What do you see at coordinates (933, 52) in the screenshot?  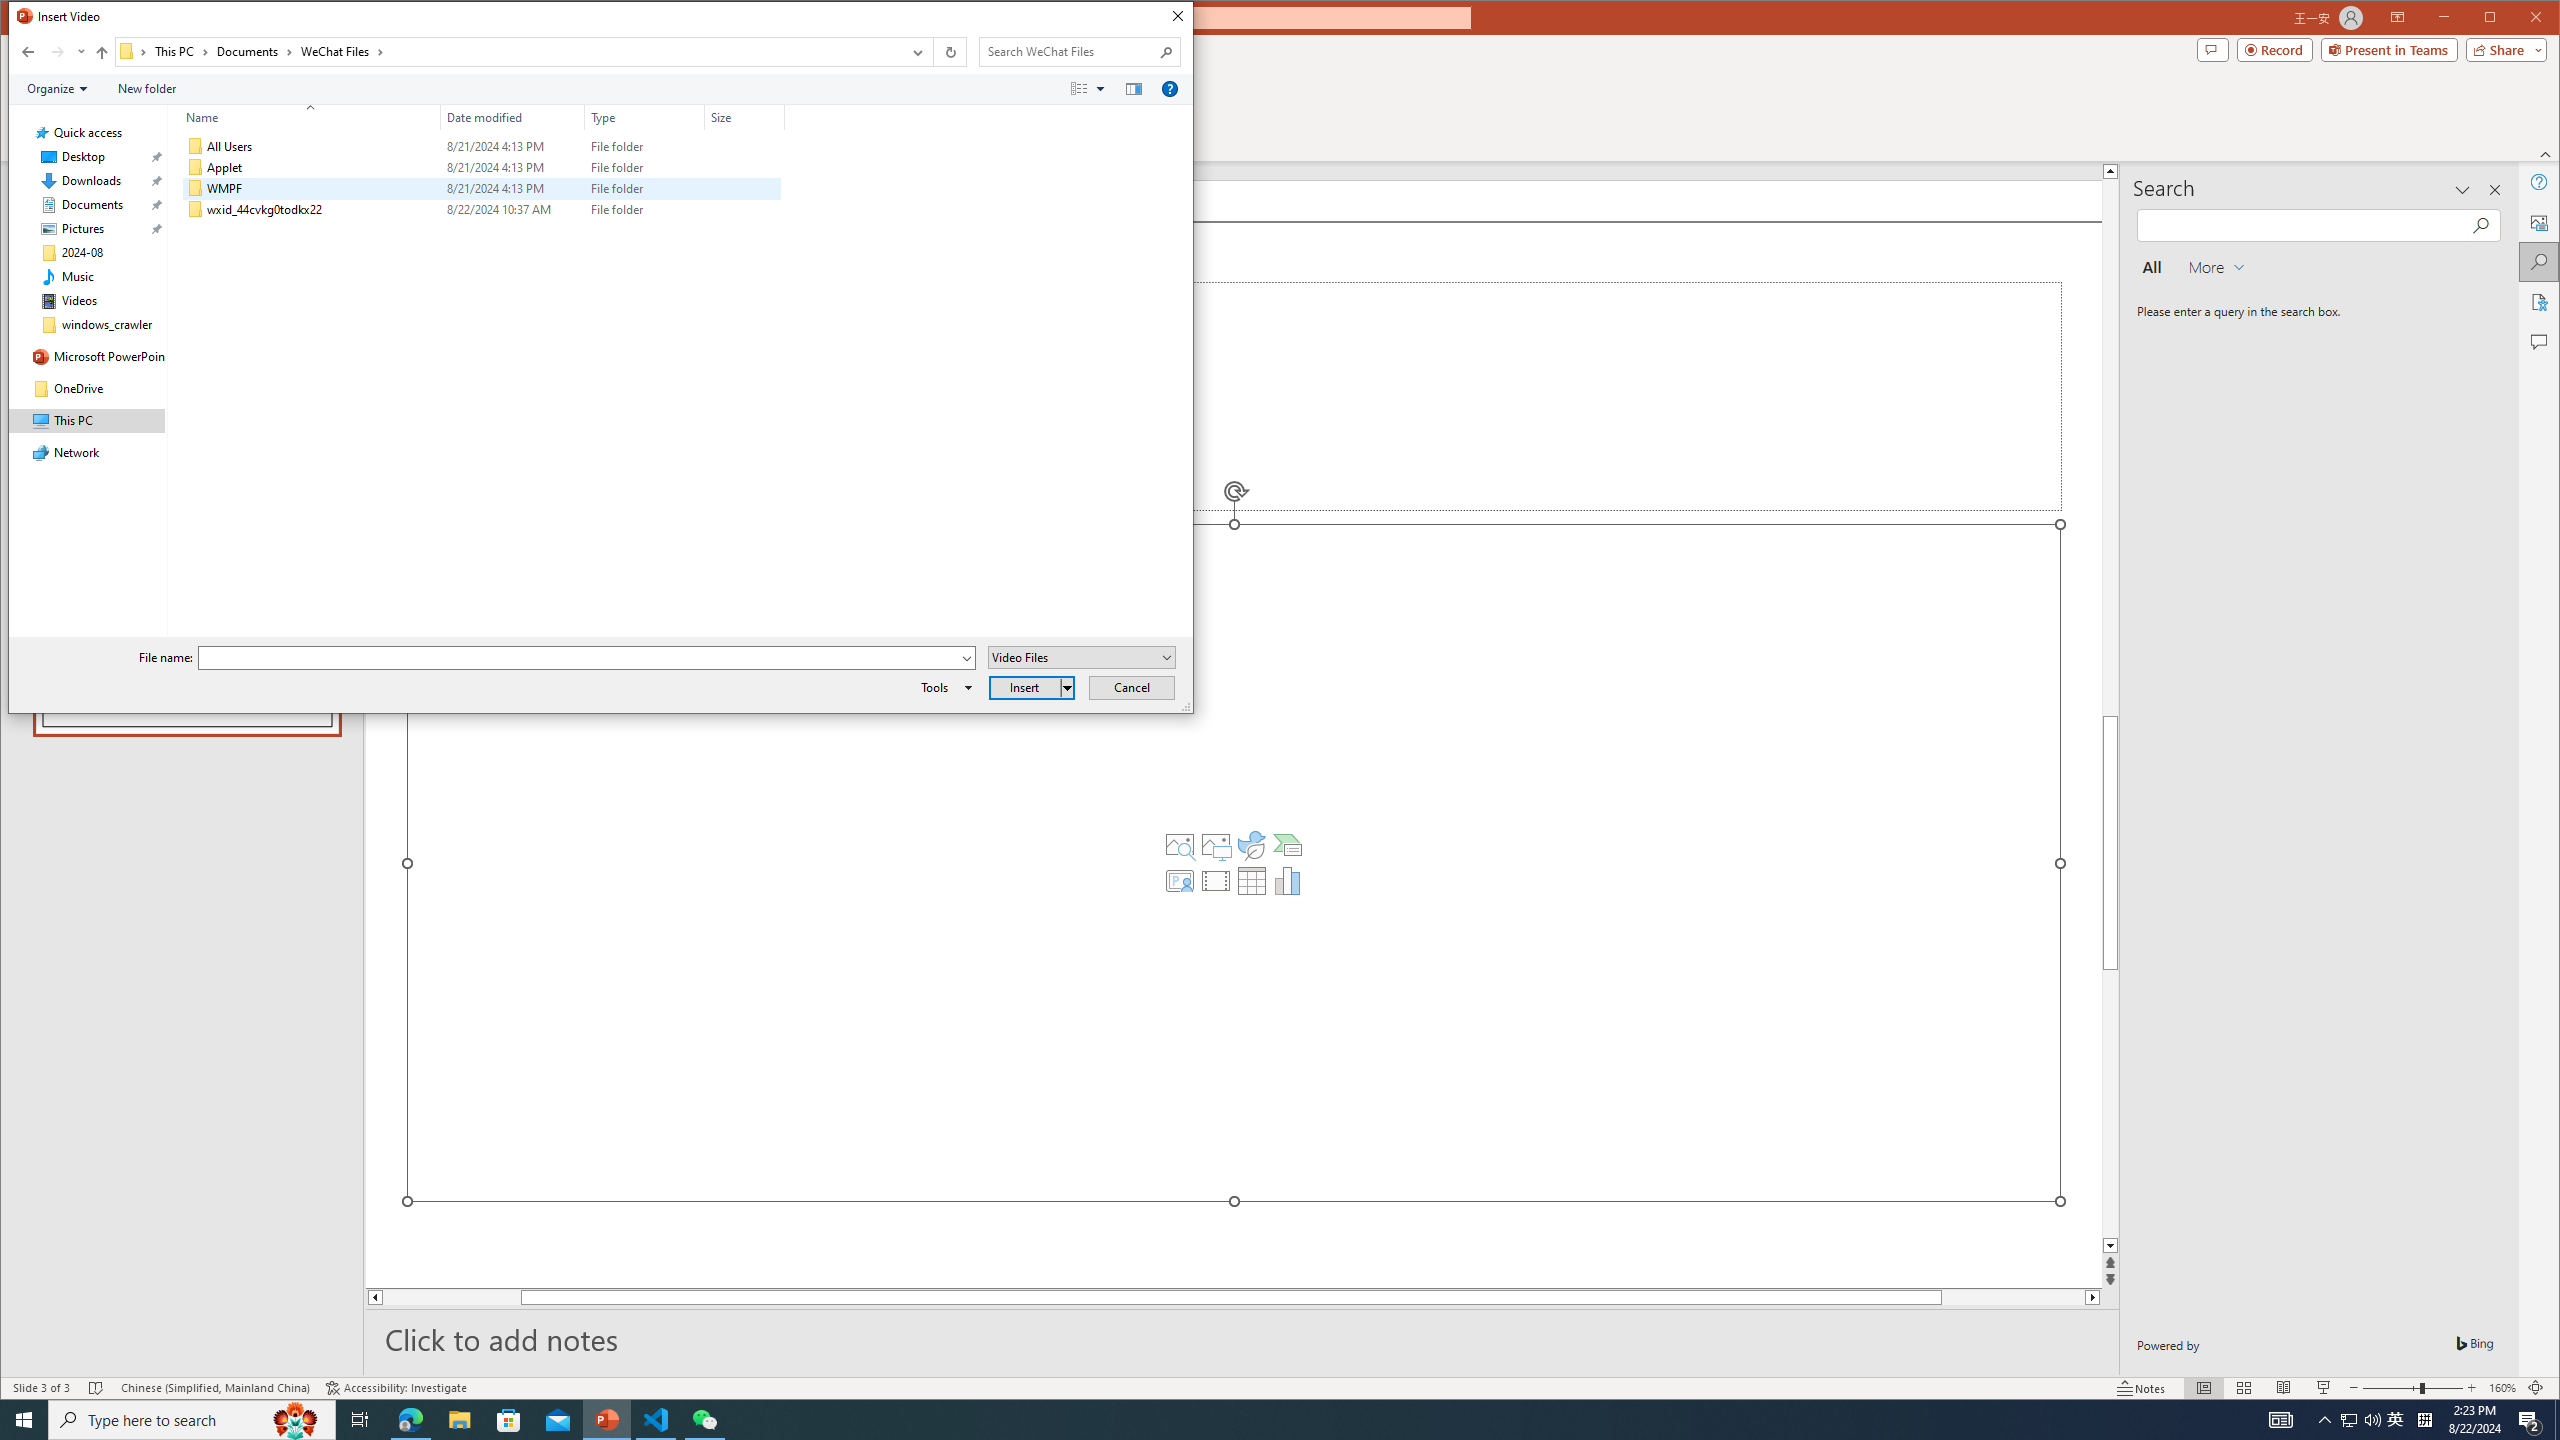 I see `Address band toolbar` at bounding box center [933, 52].